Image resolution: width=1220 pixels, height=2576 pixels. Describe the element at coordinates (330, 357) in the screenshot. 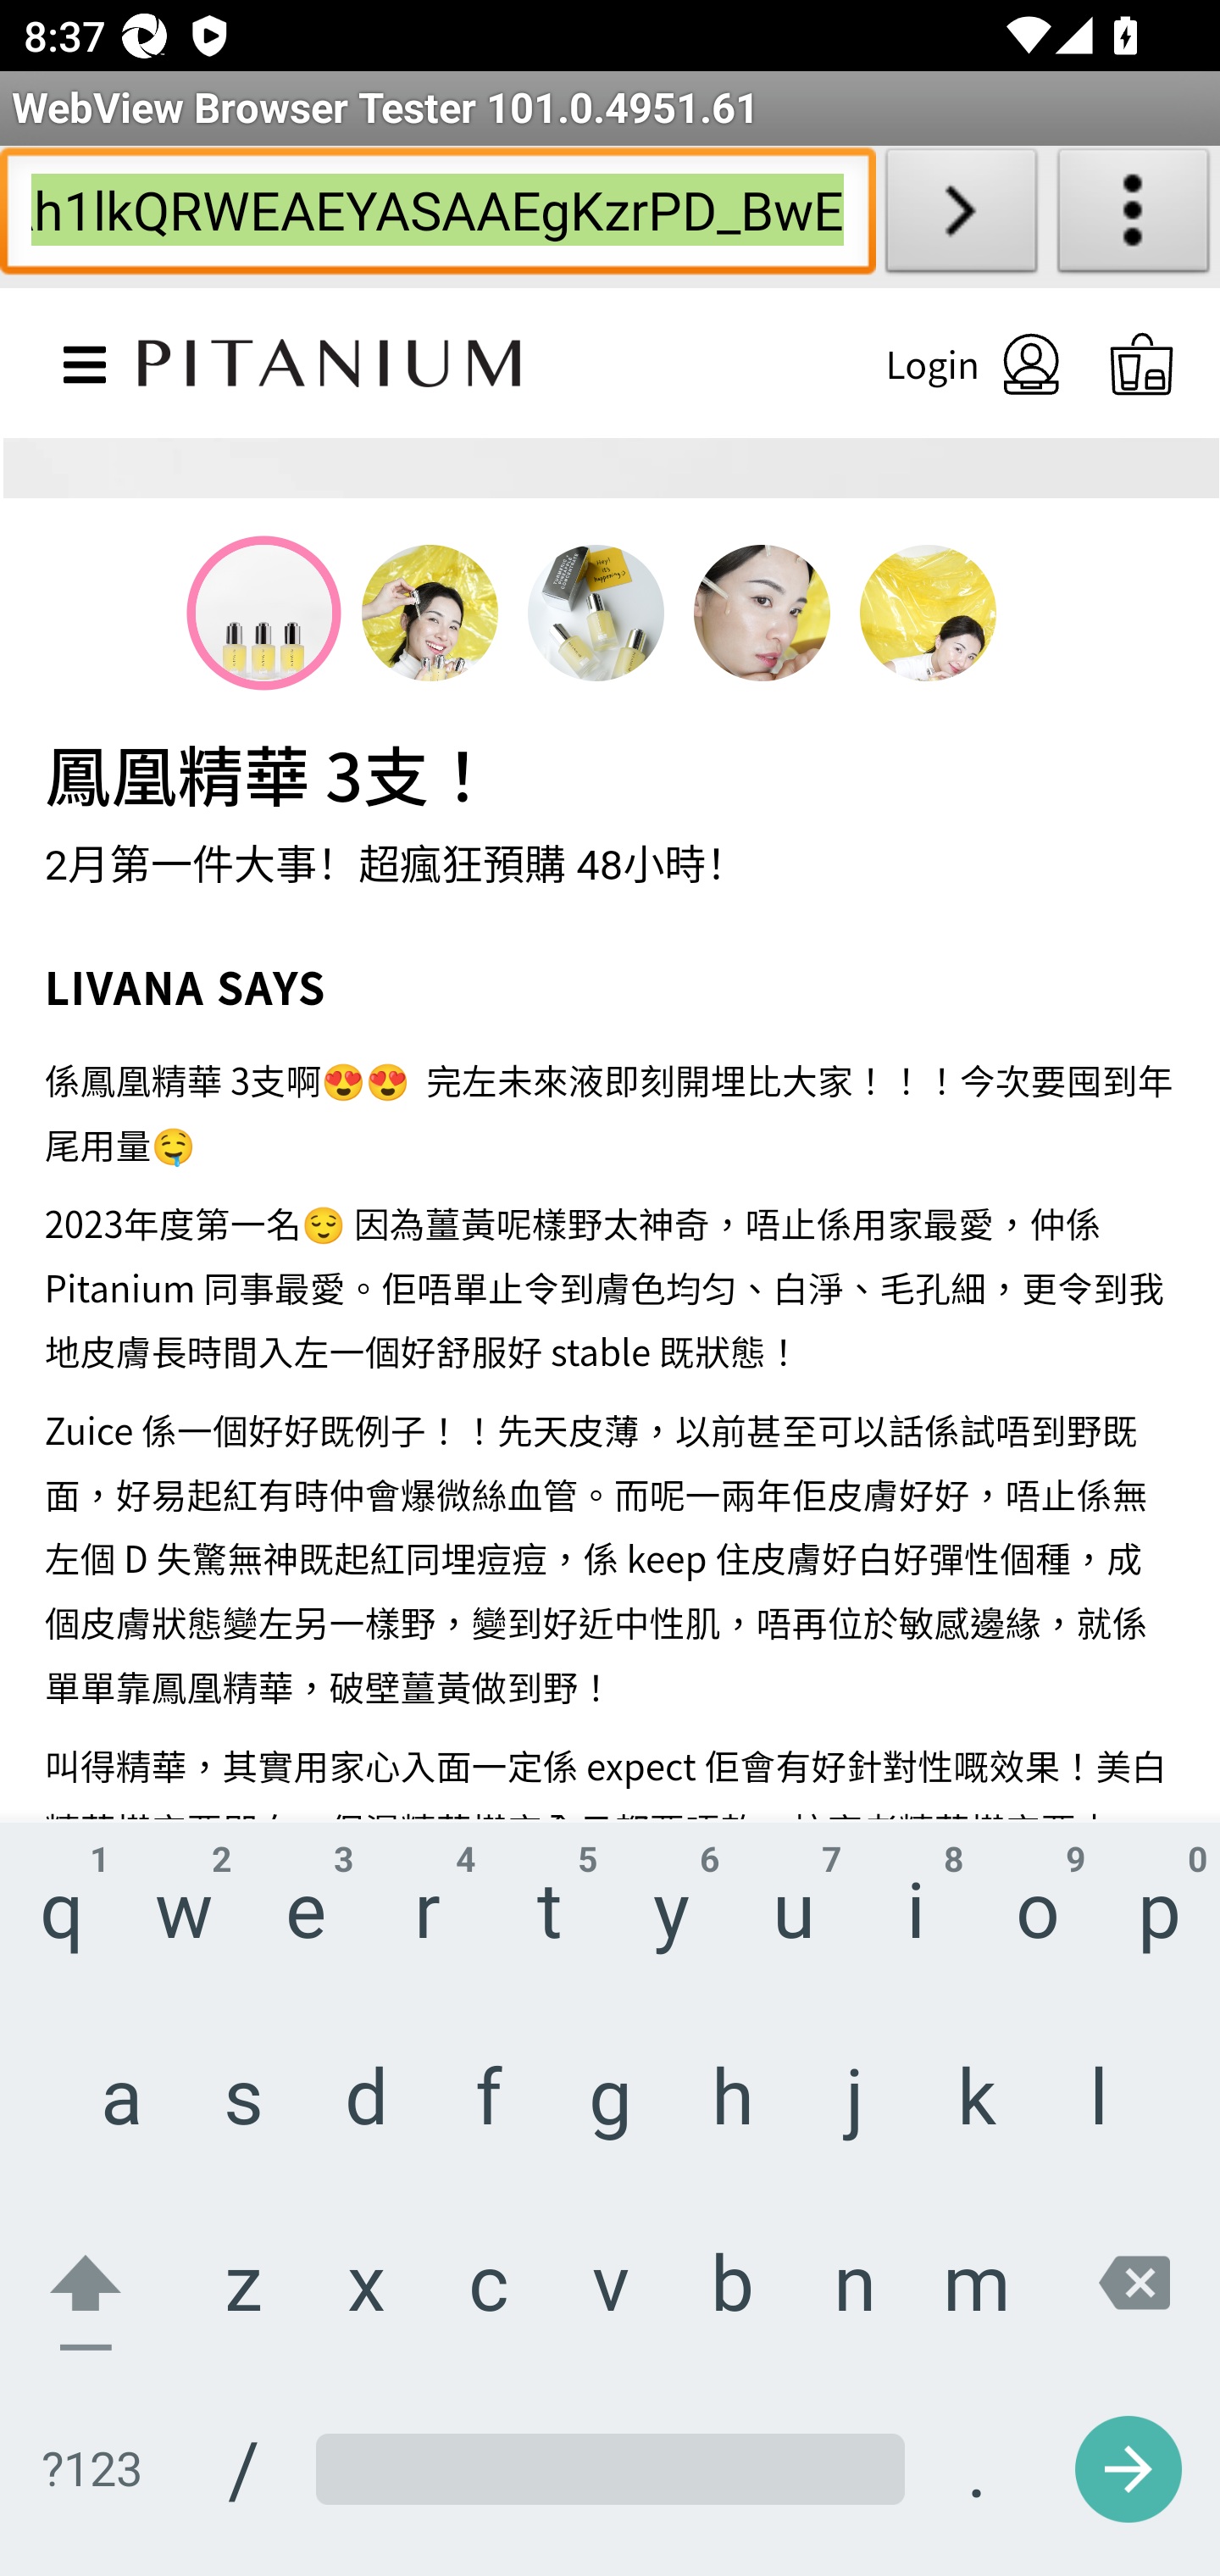

I see `Brand Logo` at that location.